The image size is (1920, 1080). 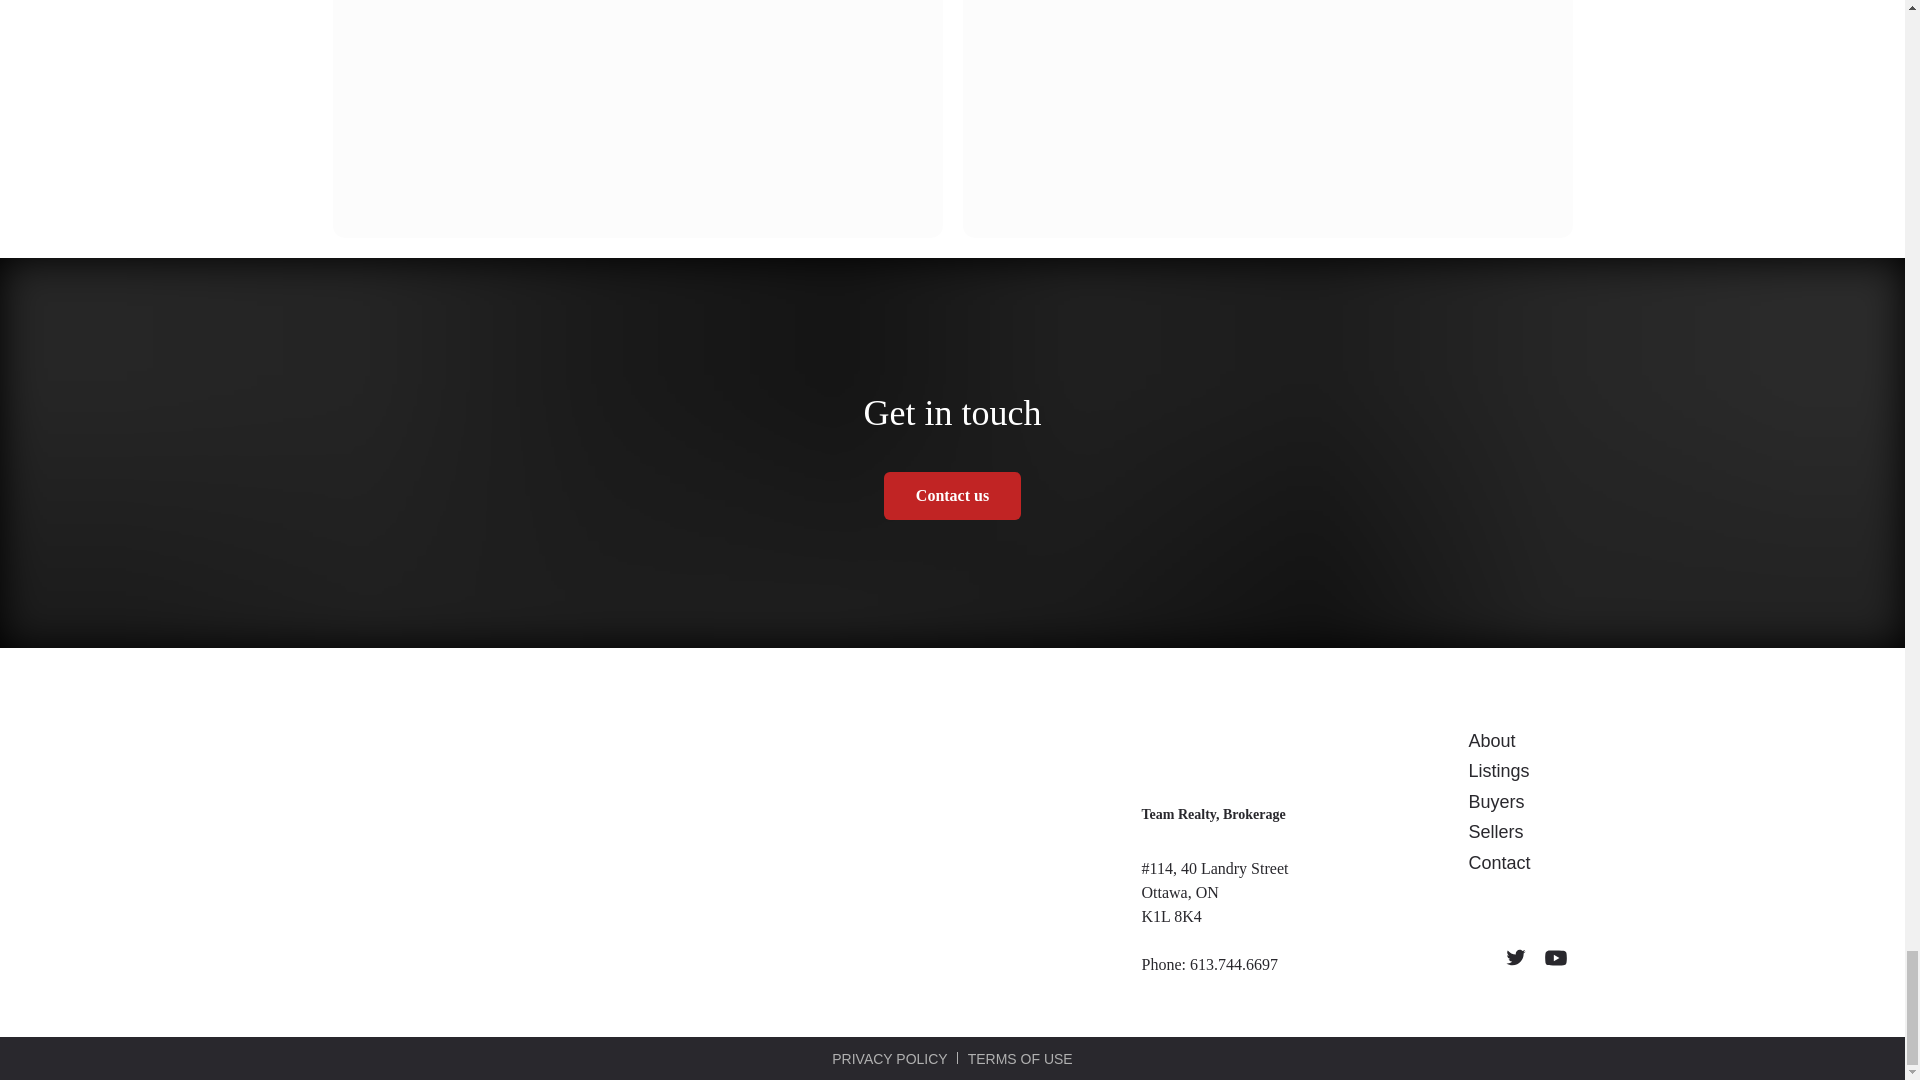 What do you see at coordinates (1020, 1060) in the screenshot?
I see `TERMS OF USE` at bounding box center [1020, 1060].